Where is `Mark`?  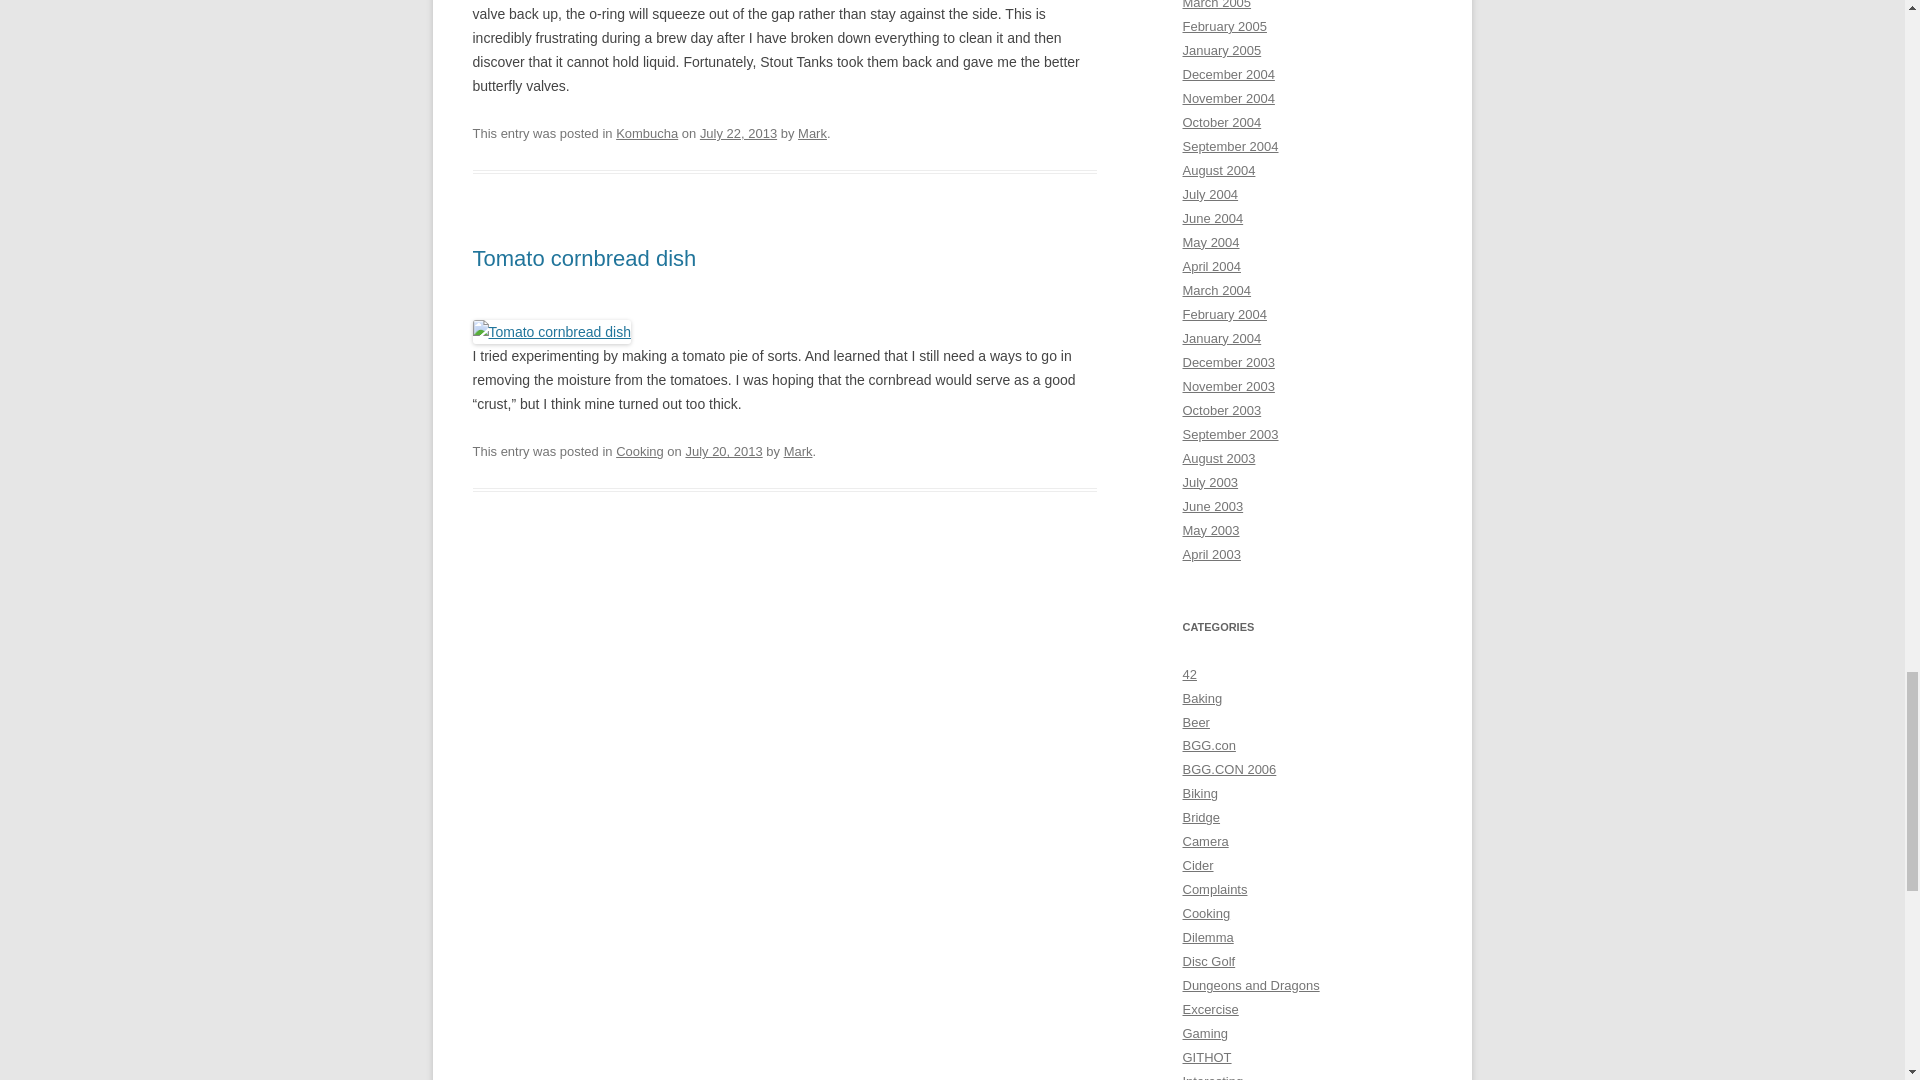 Mark is located at coordinates (812, 134).